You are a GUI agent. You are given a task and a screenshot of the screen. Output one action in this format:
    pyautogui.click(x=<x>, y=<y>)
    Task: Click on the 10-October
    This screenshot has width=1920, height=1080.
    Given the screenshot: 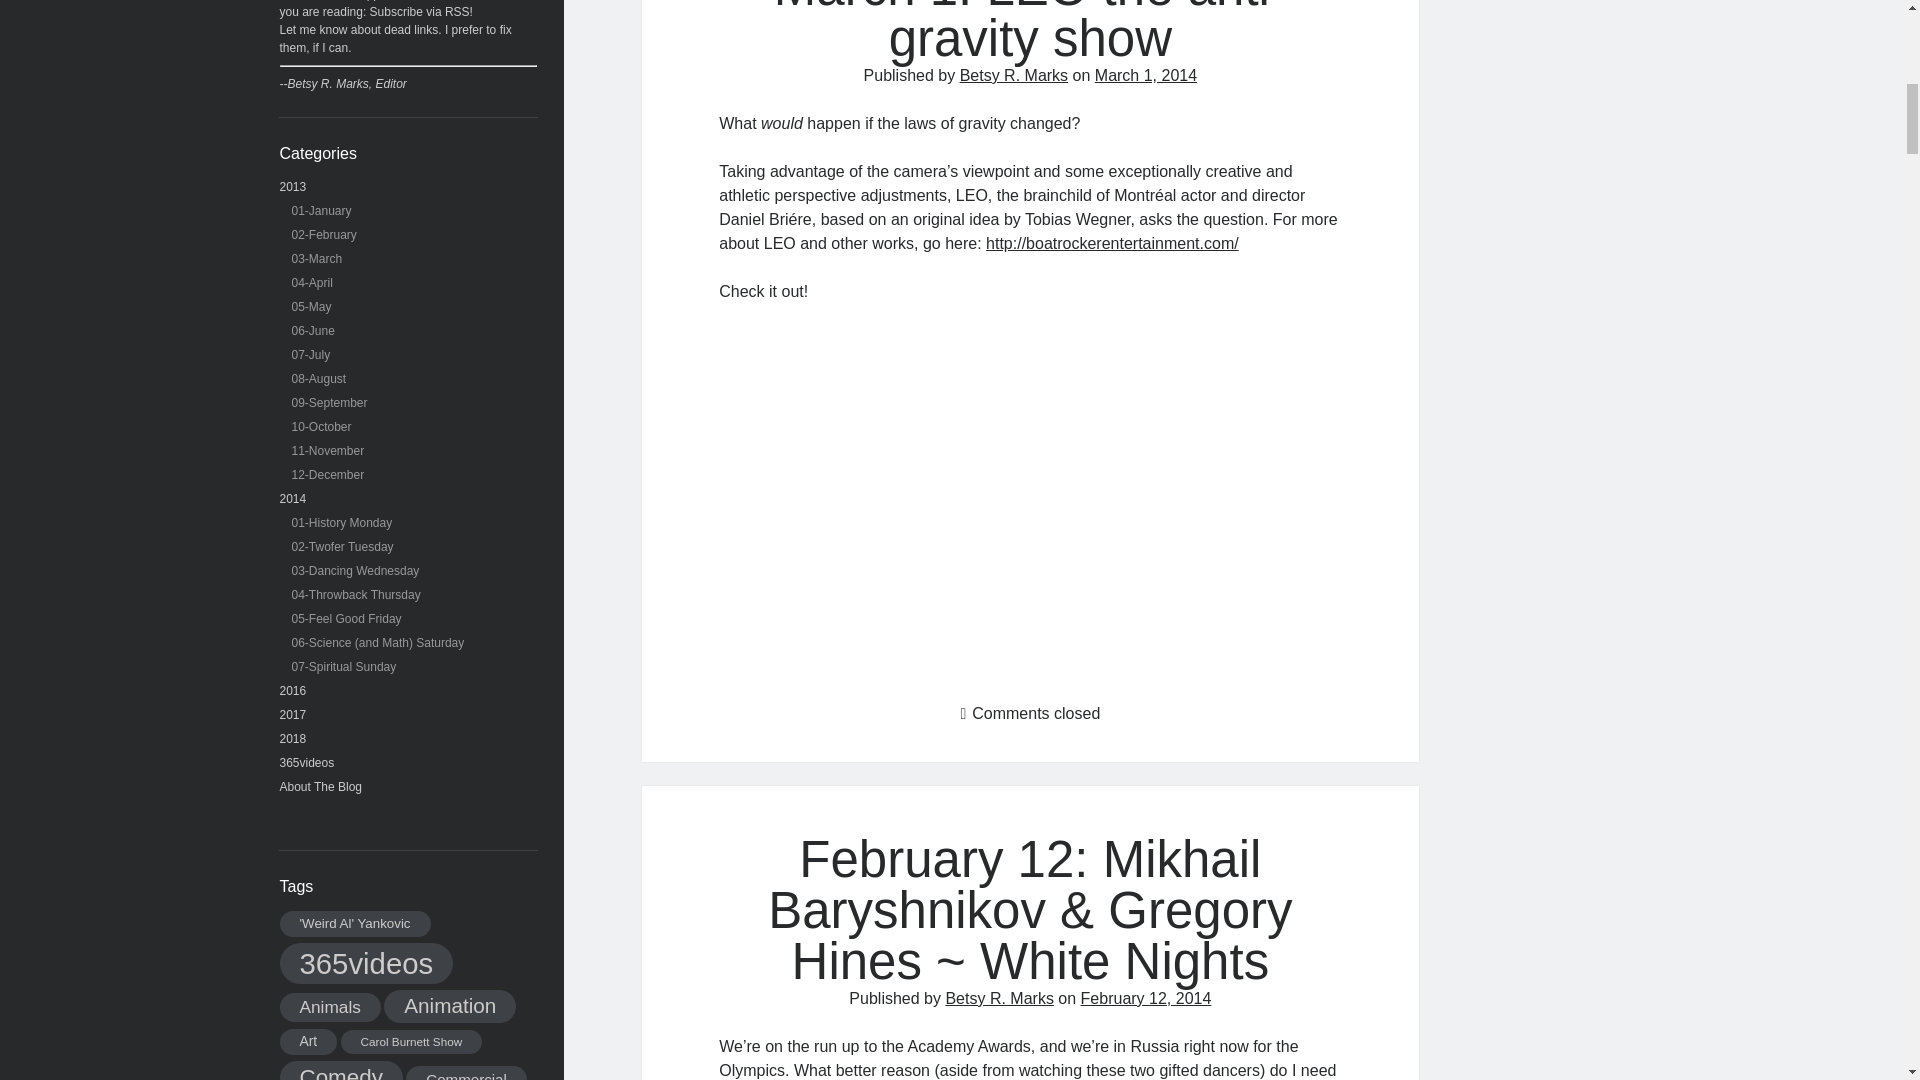 What is the action you would take?
    pyautogui.click(x=321, y=427)
    